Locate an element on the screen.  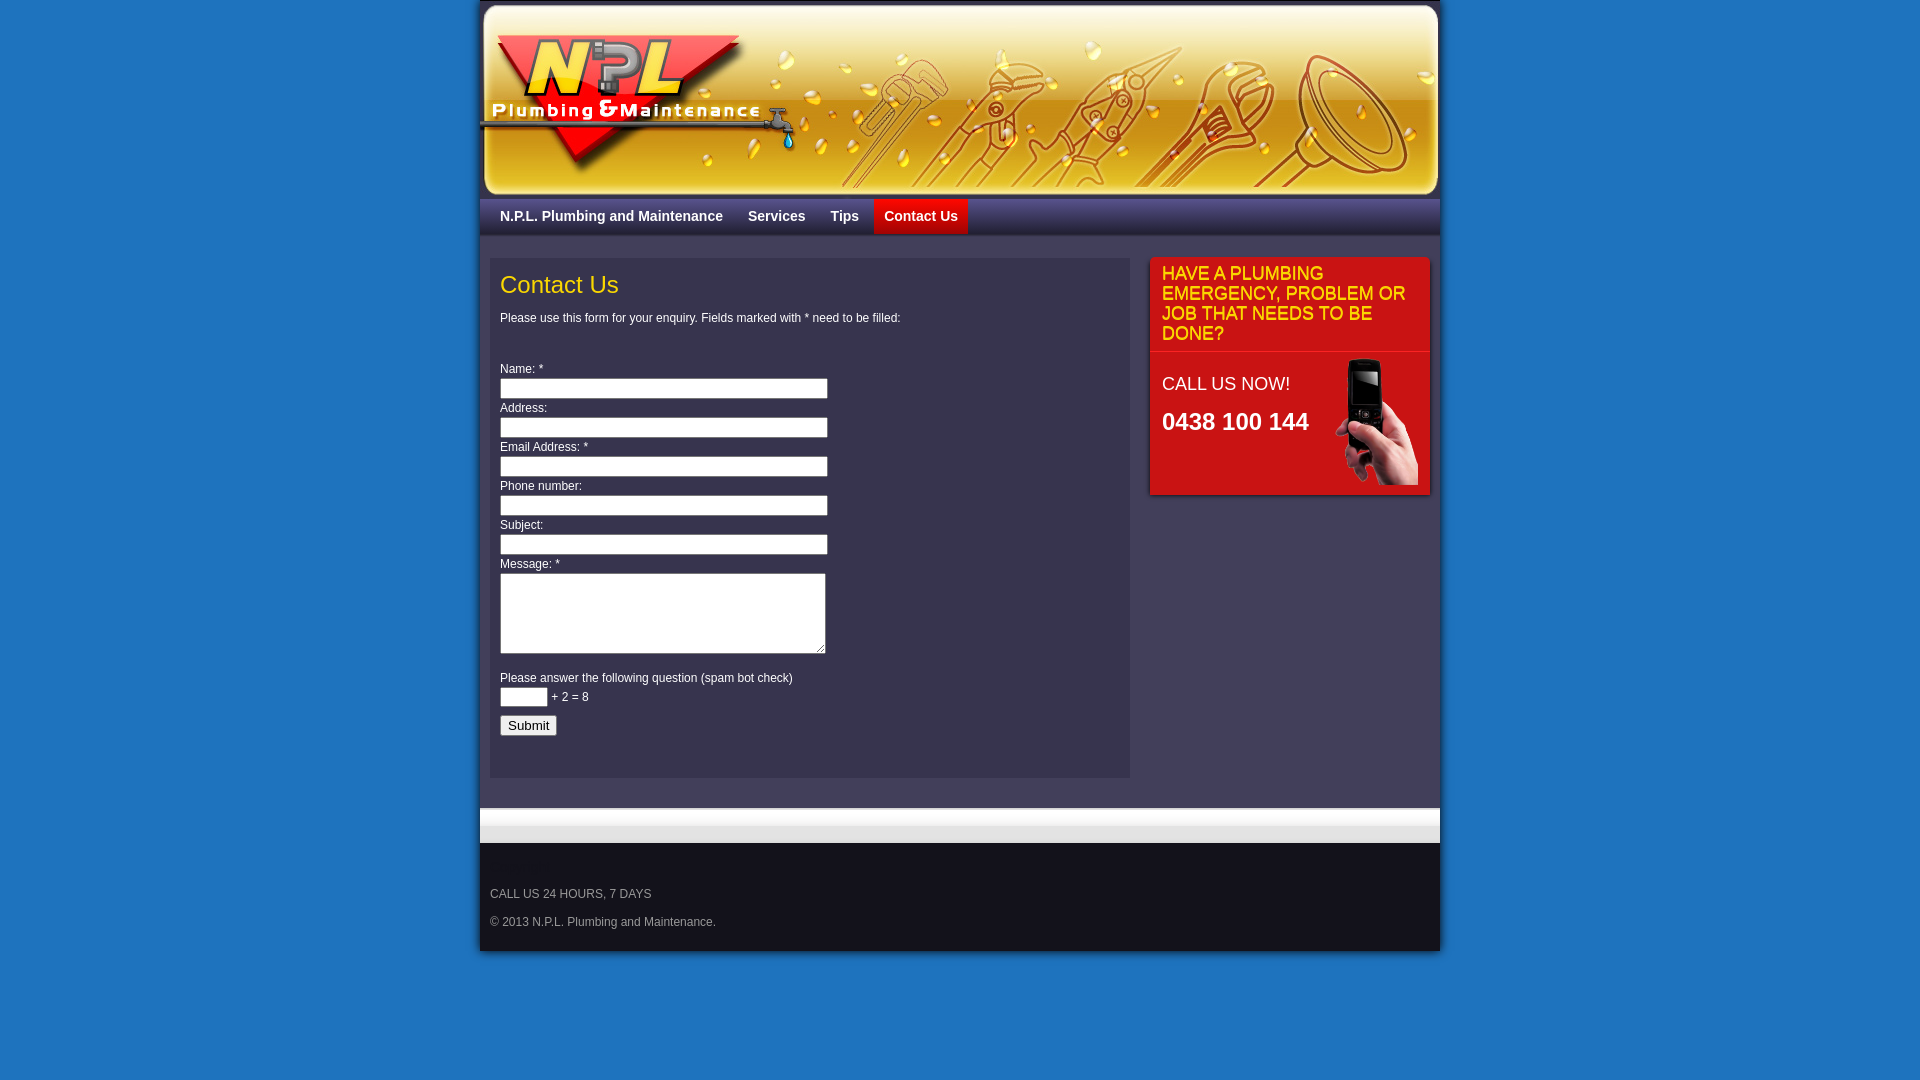
Submit is located at coordinates (528, 726).